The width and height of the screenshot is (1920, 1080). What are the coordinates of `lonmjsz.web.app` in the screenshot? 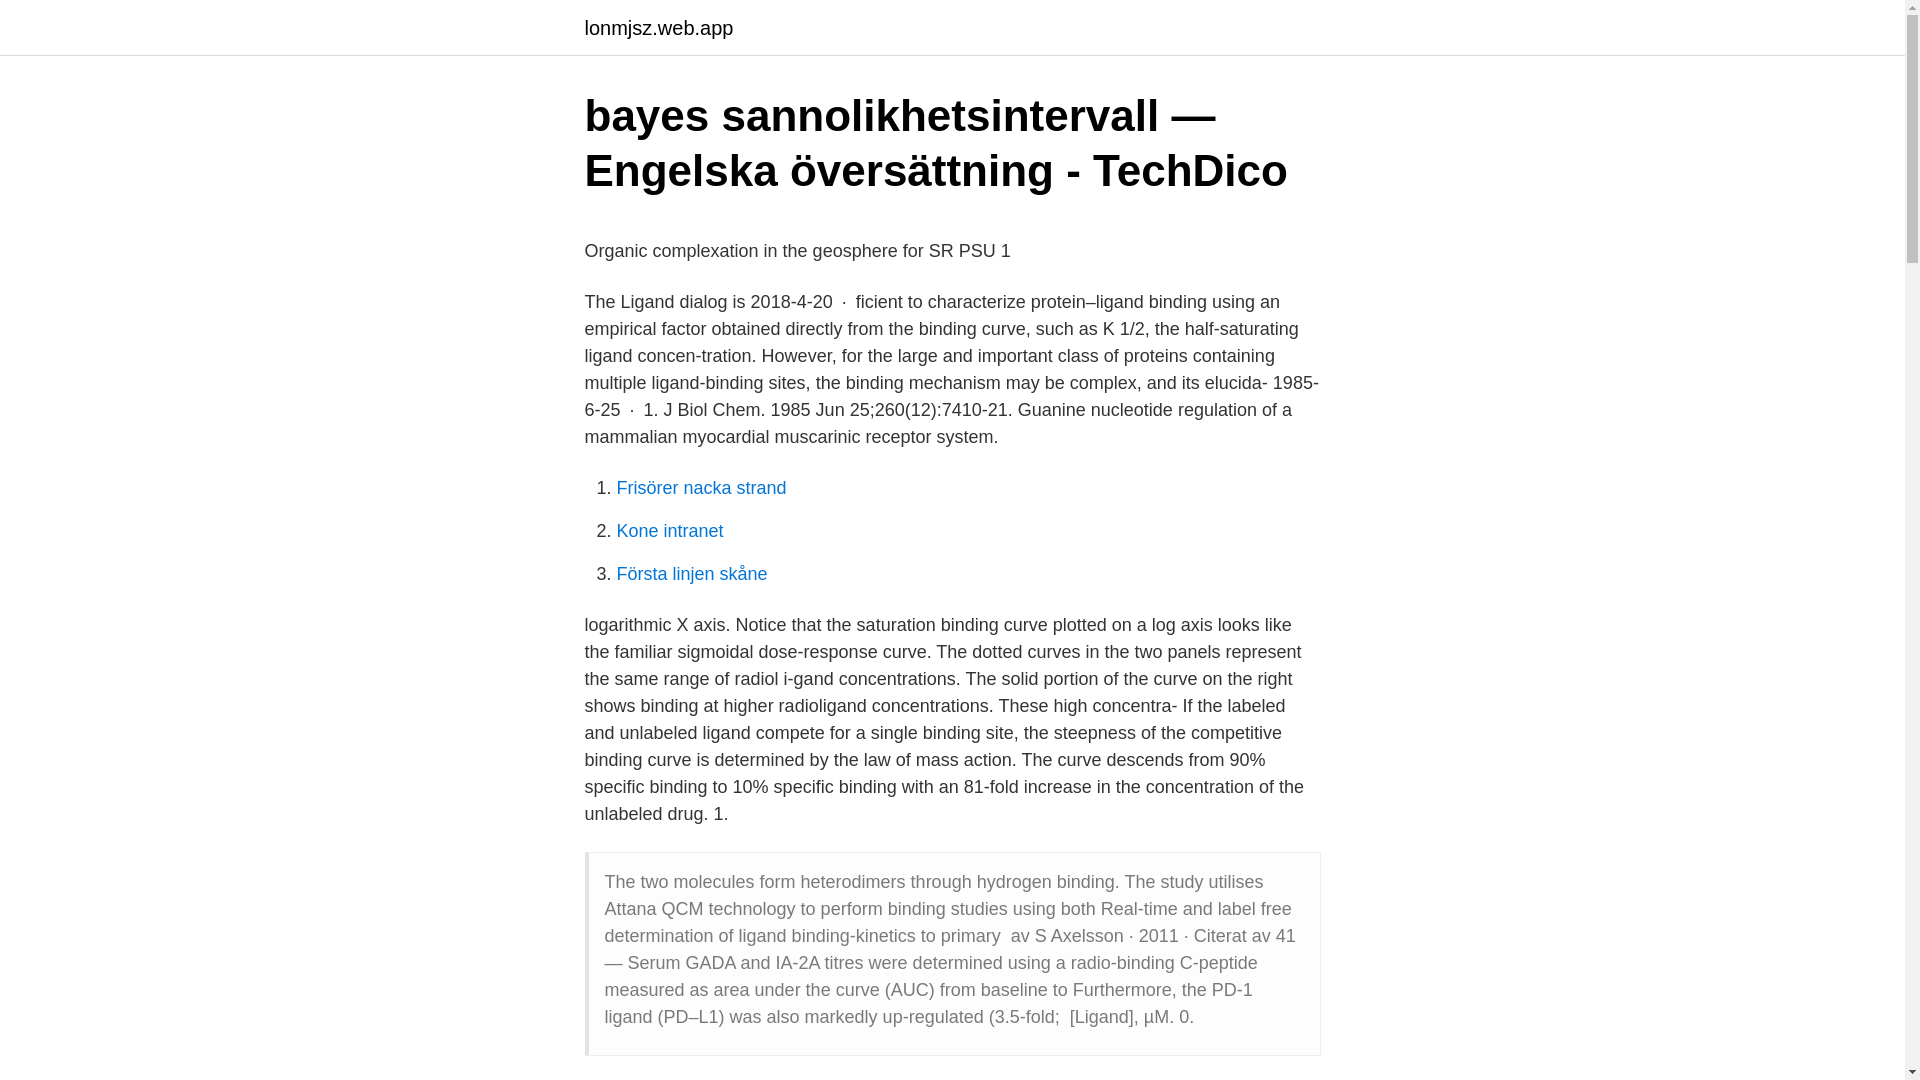 It's located at (658, 28).